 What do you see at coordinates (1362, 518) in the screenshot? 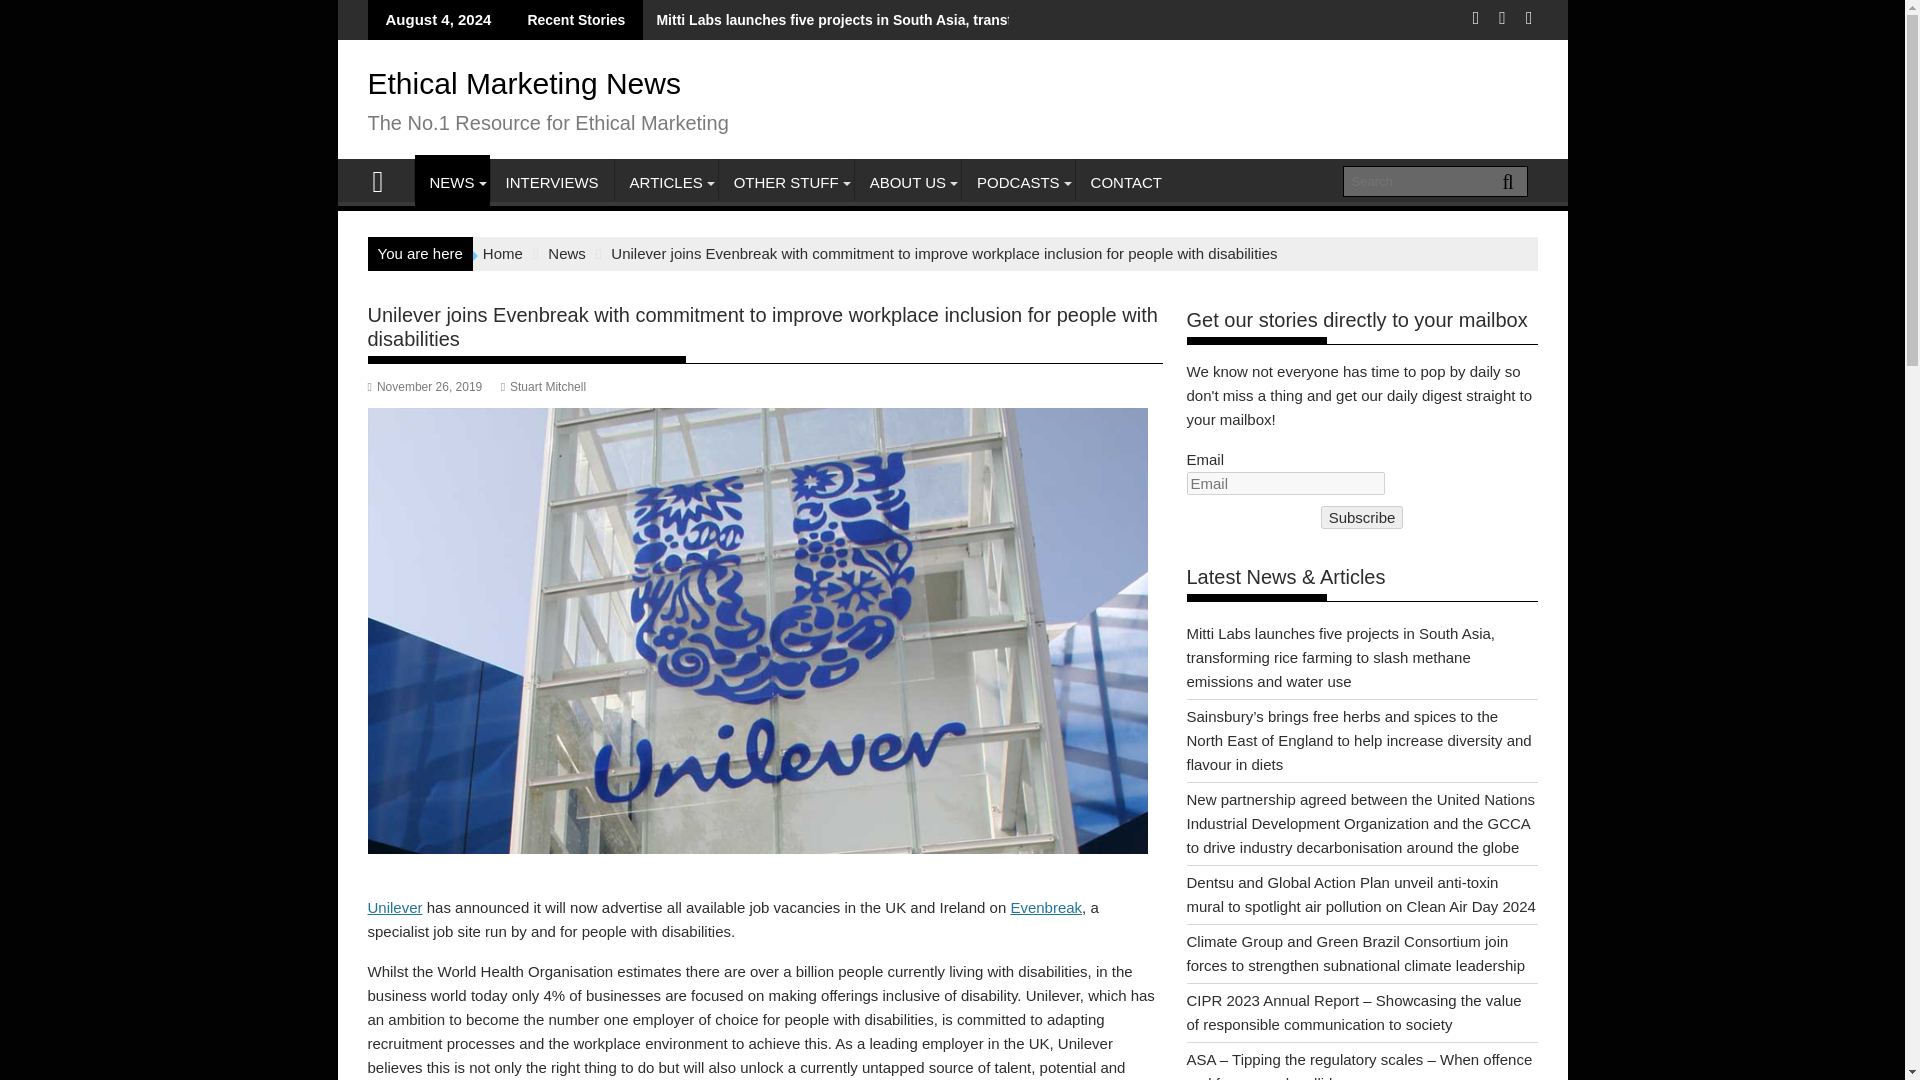
I see `Subscribe` at bounding box center [1362, 518].